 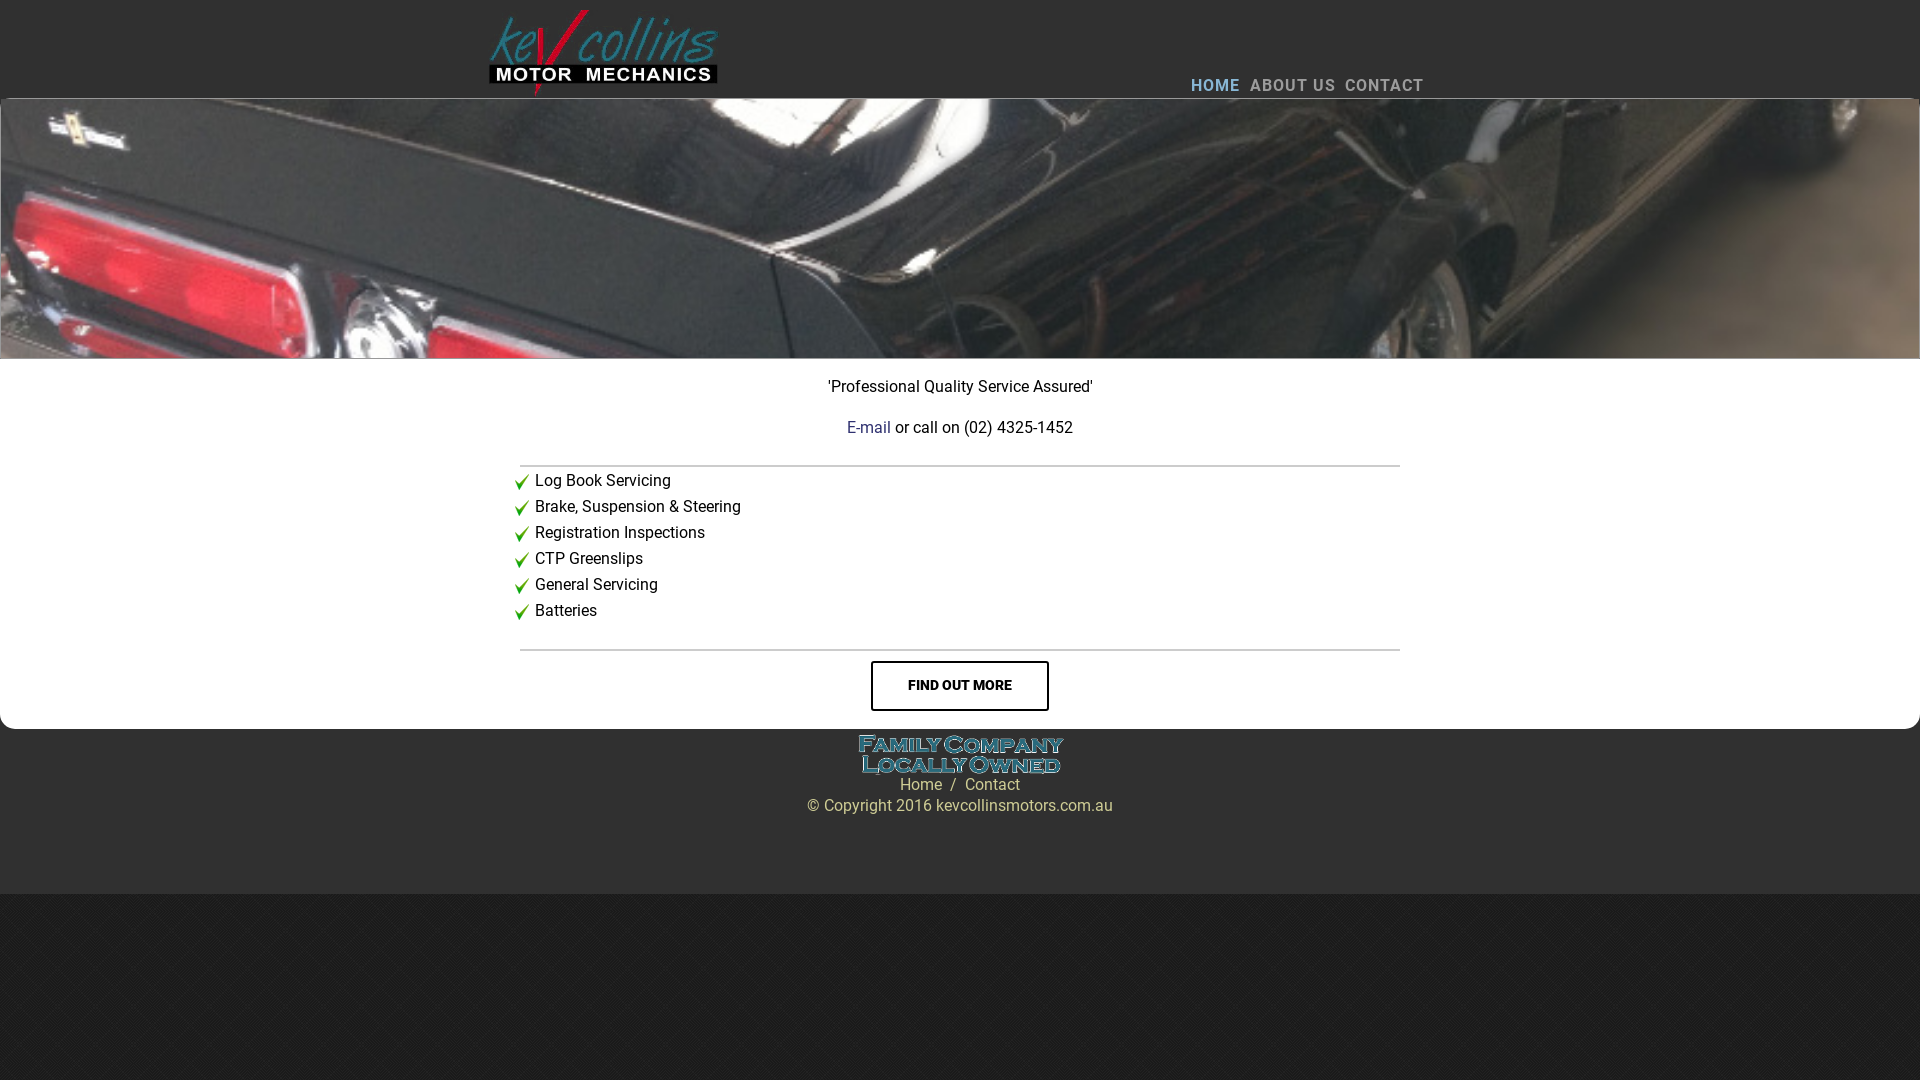 I want to click on CONTACT, so click(x=1384, y=86).